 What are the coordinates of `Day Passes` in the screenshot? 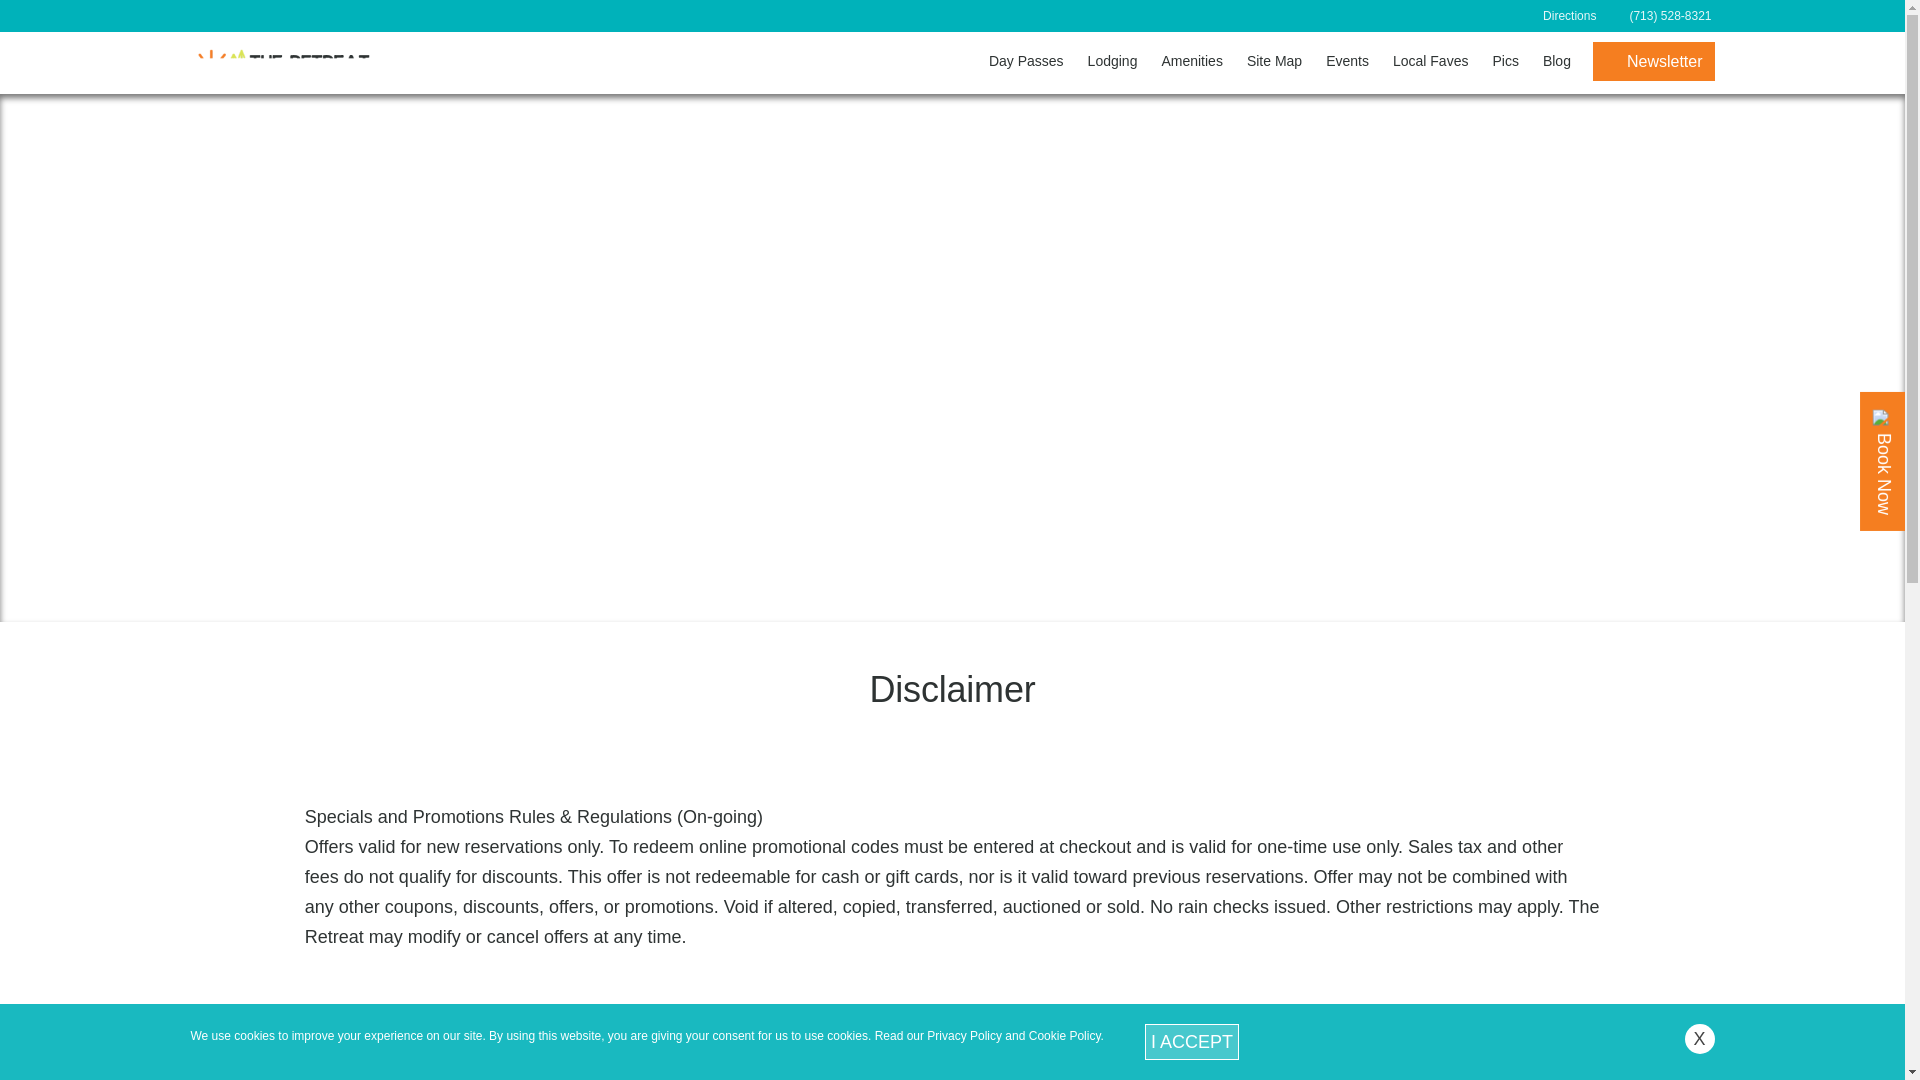 It's located at (1026, 61).